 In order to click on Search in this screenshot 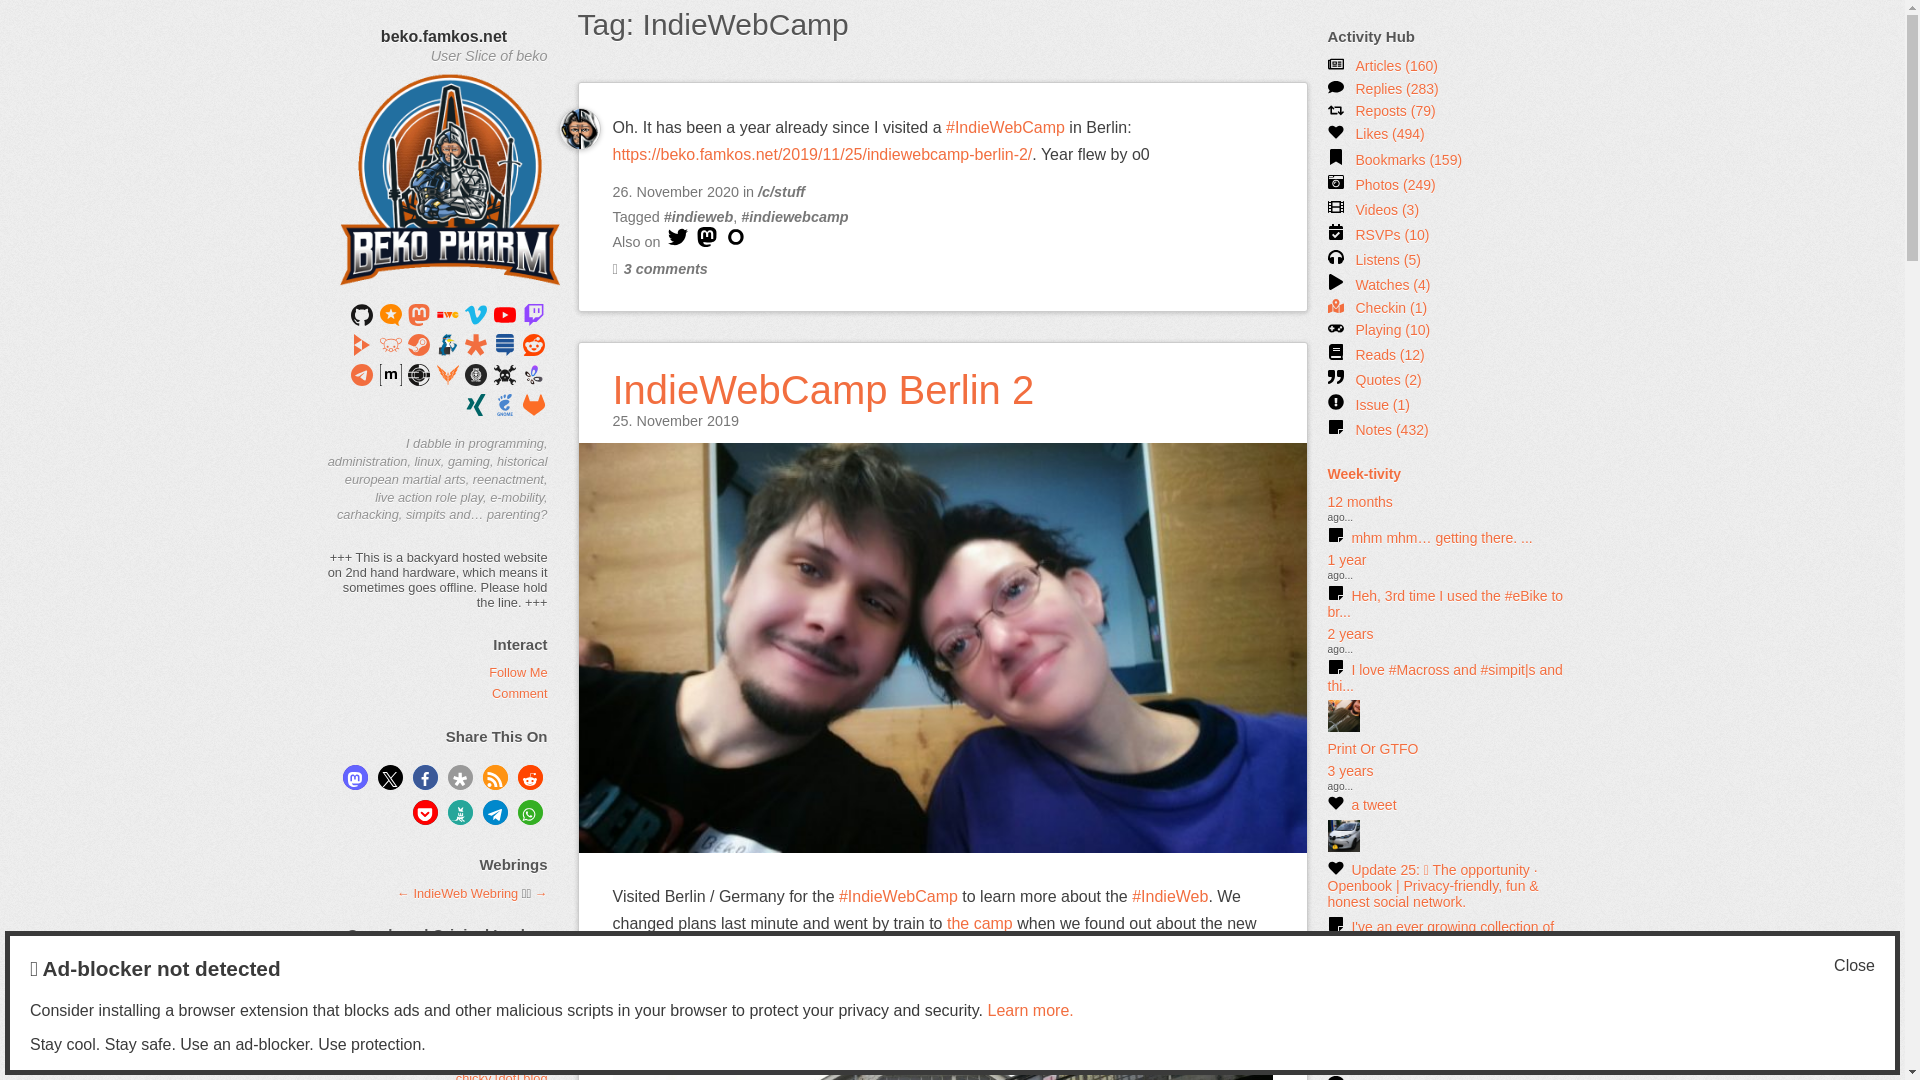, I will do `click(438, 994)`.